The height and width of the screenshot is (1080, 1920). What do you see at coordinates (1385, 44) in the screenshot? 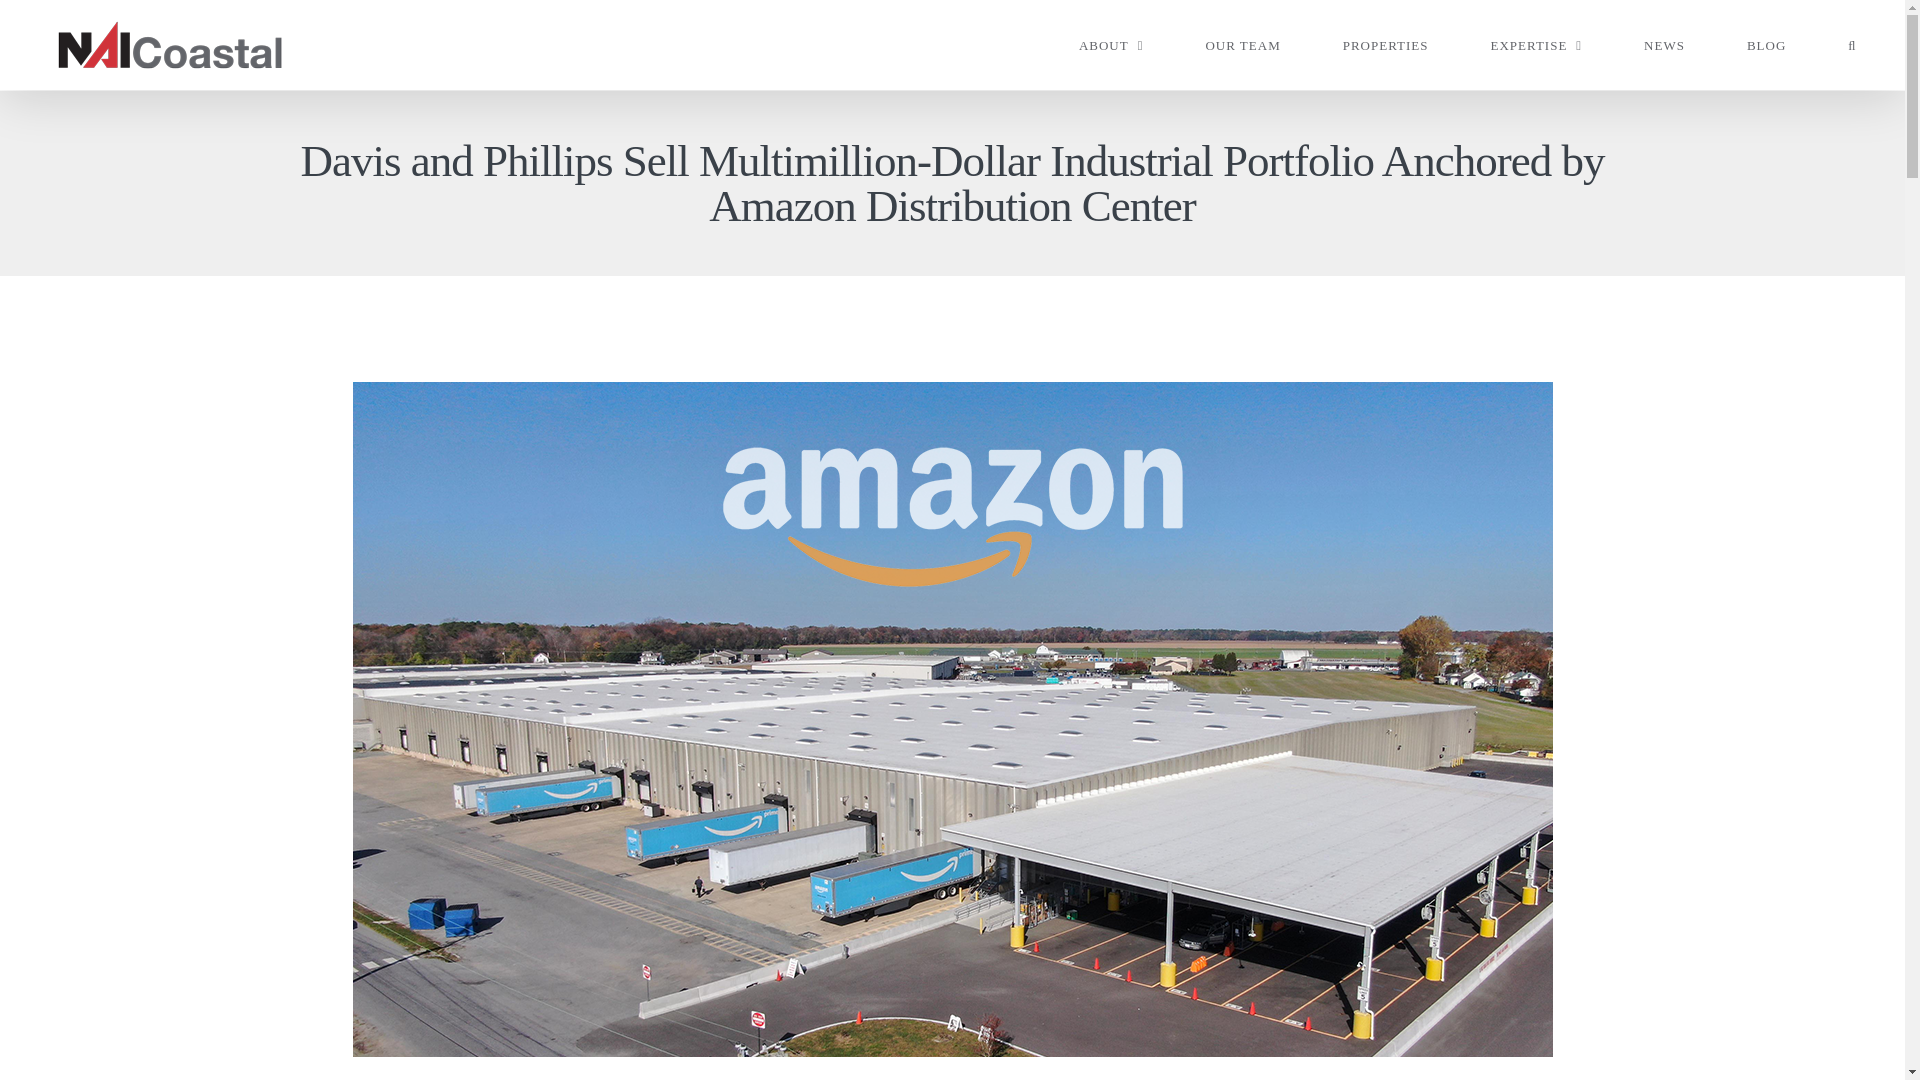
I see `PROPERTIES` at bounding box center [1385, 44].